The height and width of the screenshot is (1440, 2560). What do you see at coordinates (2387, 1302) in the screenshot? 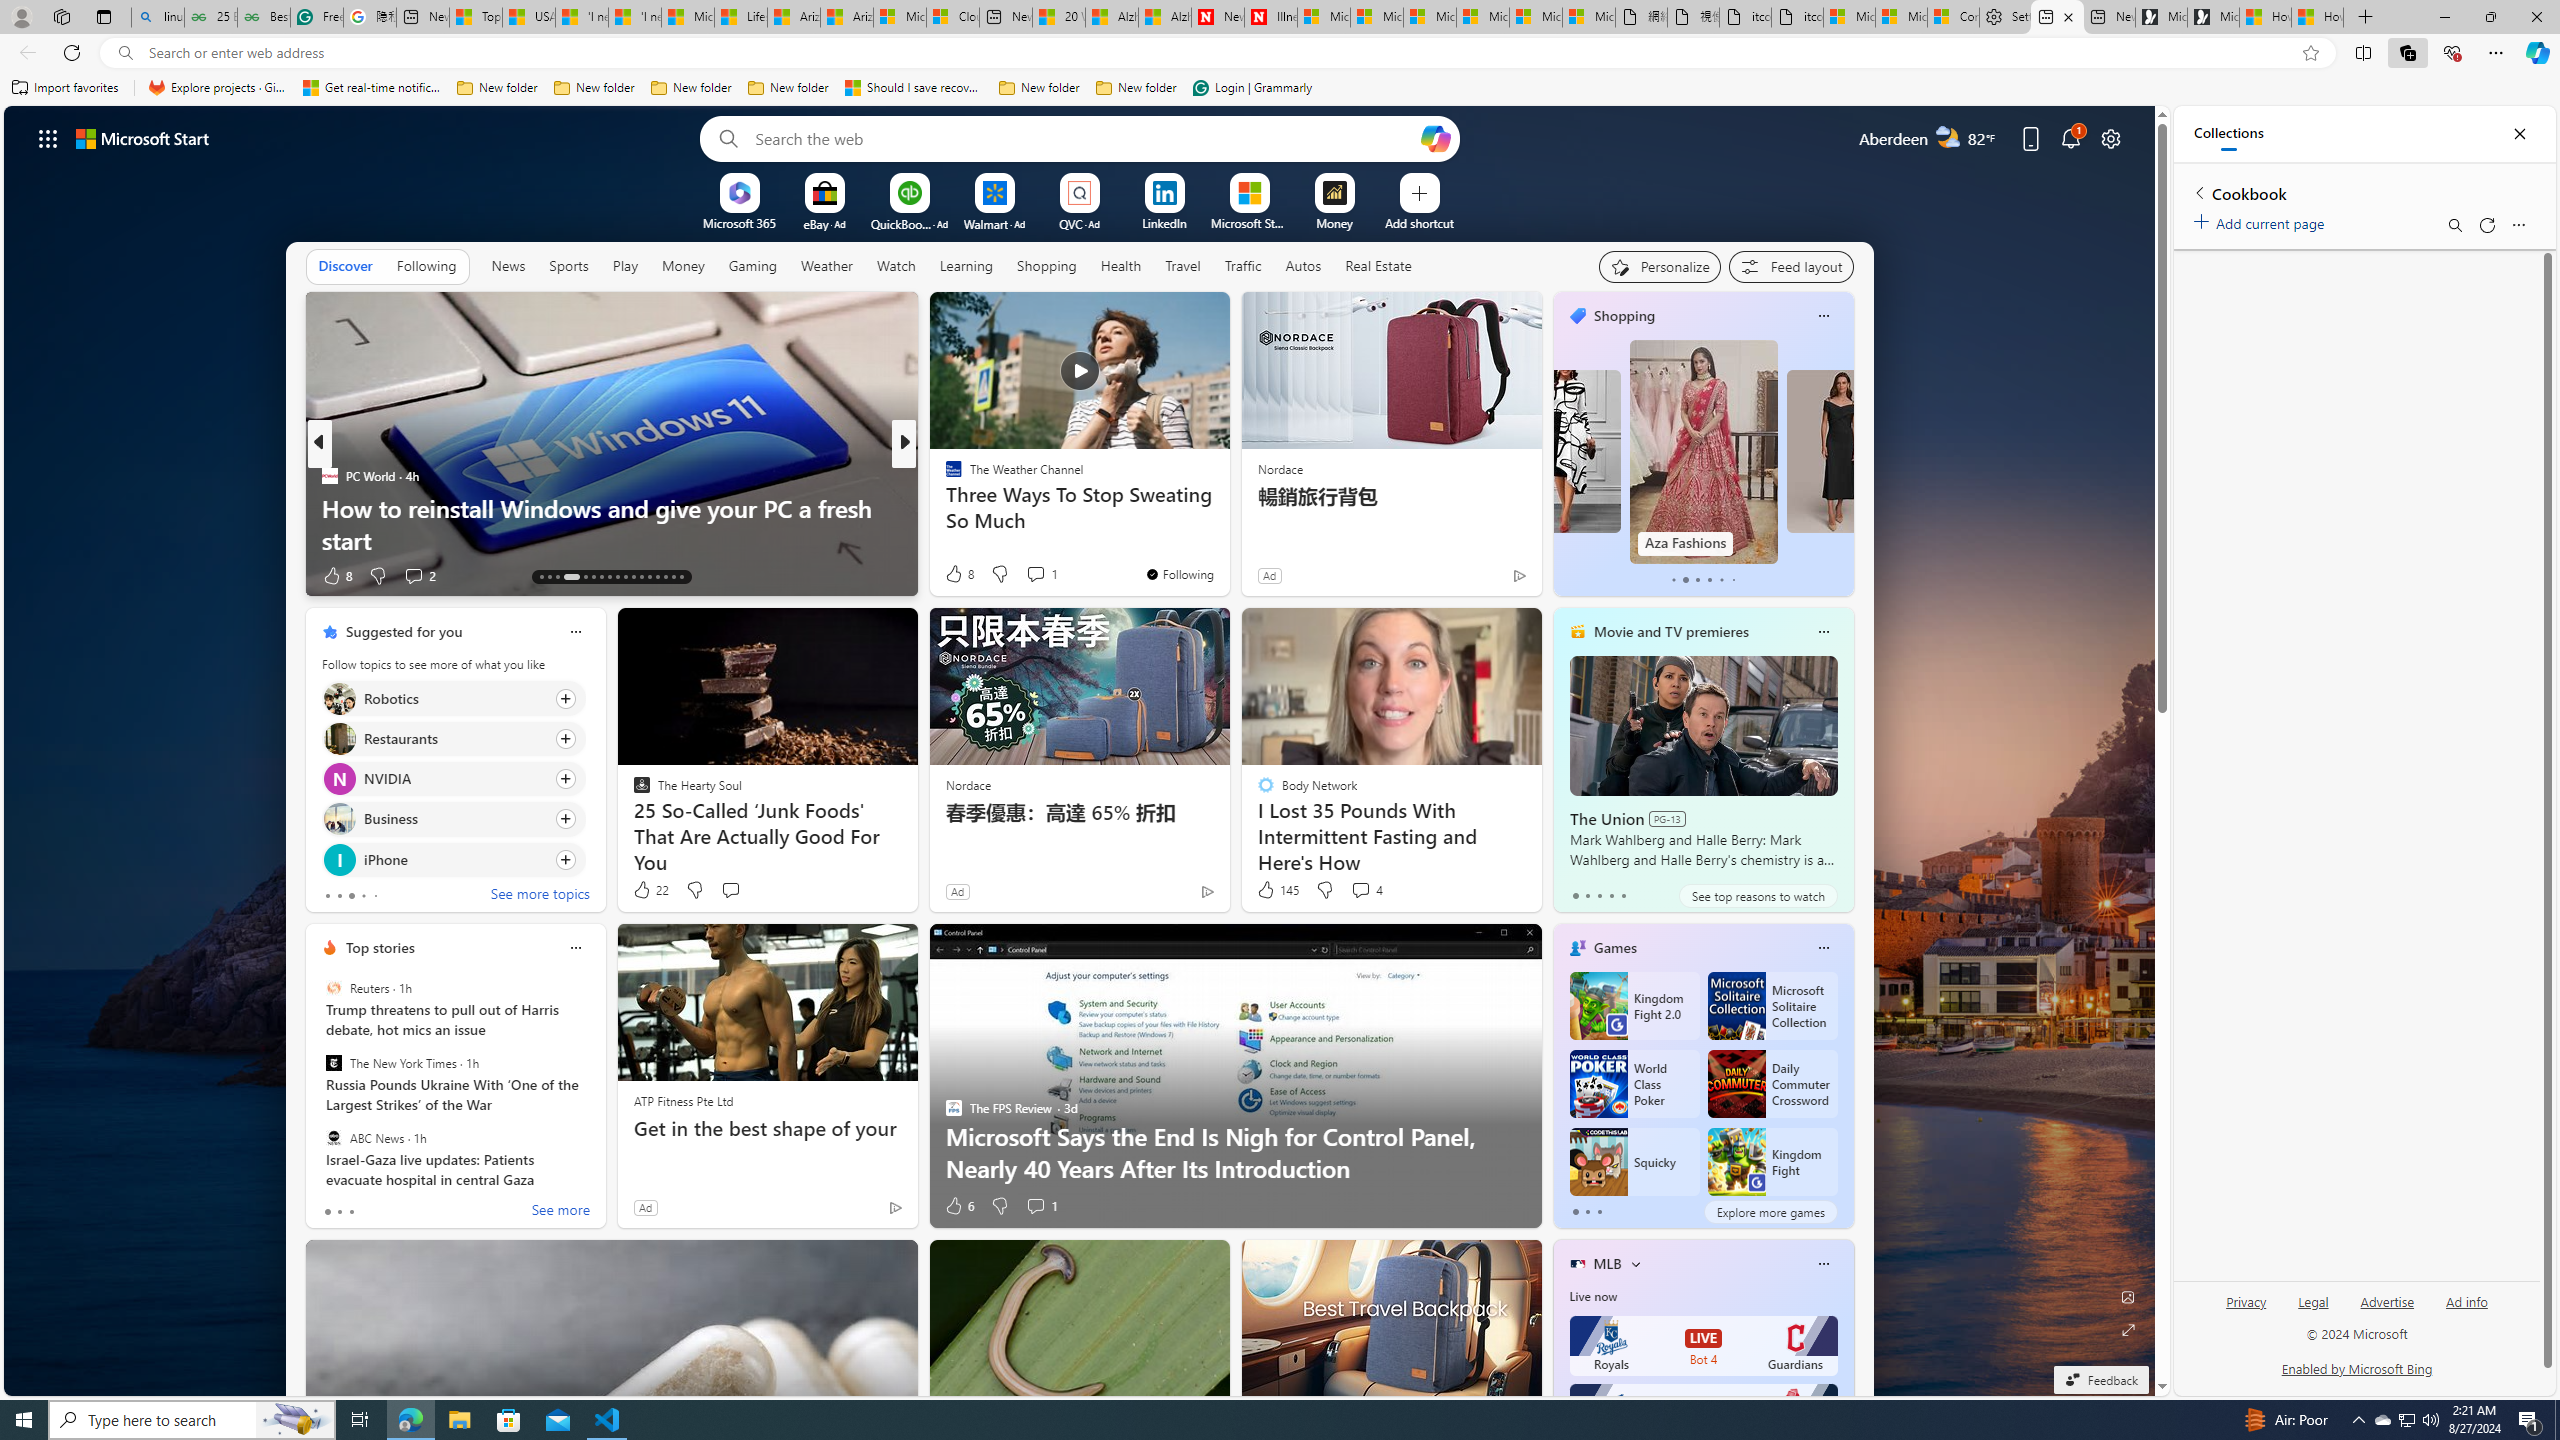
I see `Advertise` at bounding box center [2387, 1302].